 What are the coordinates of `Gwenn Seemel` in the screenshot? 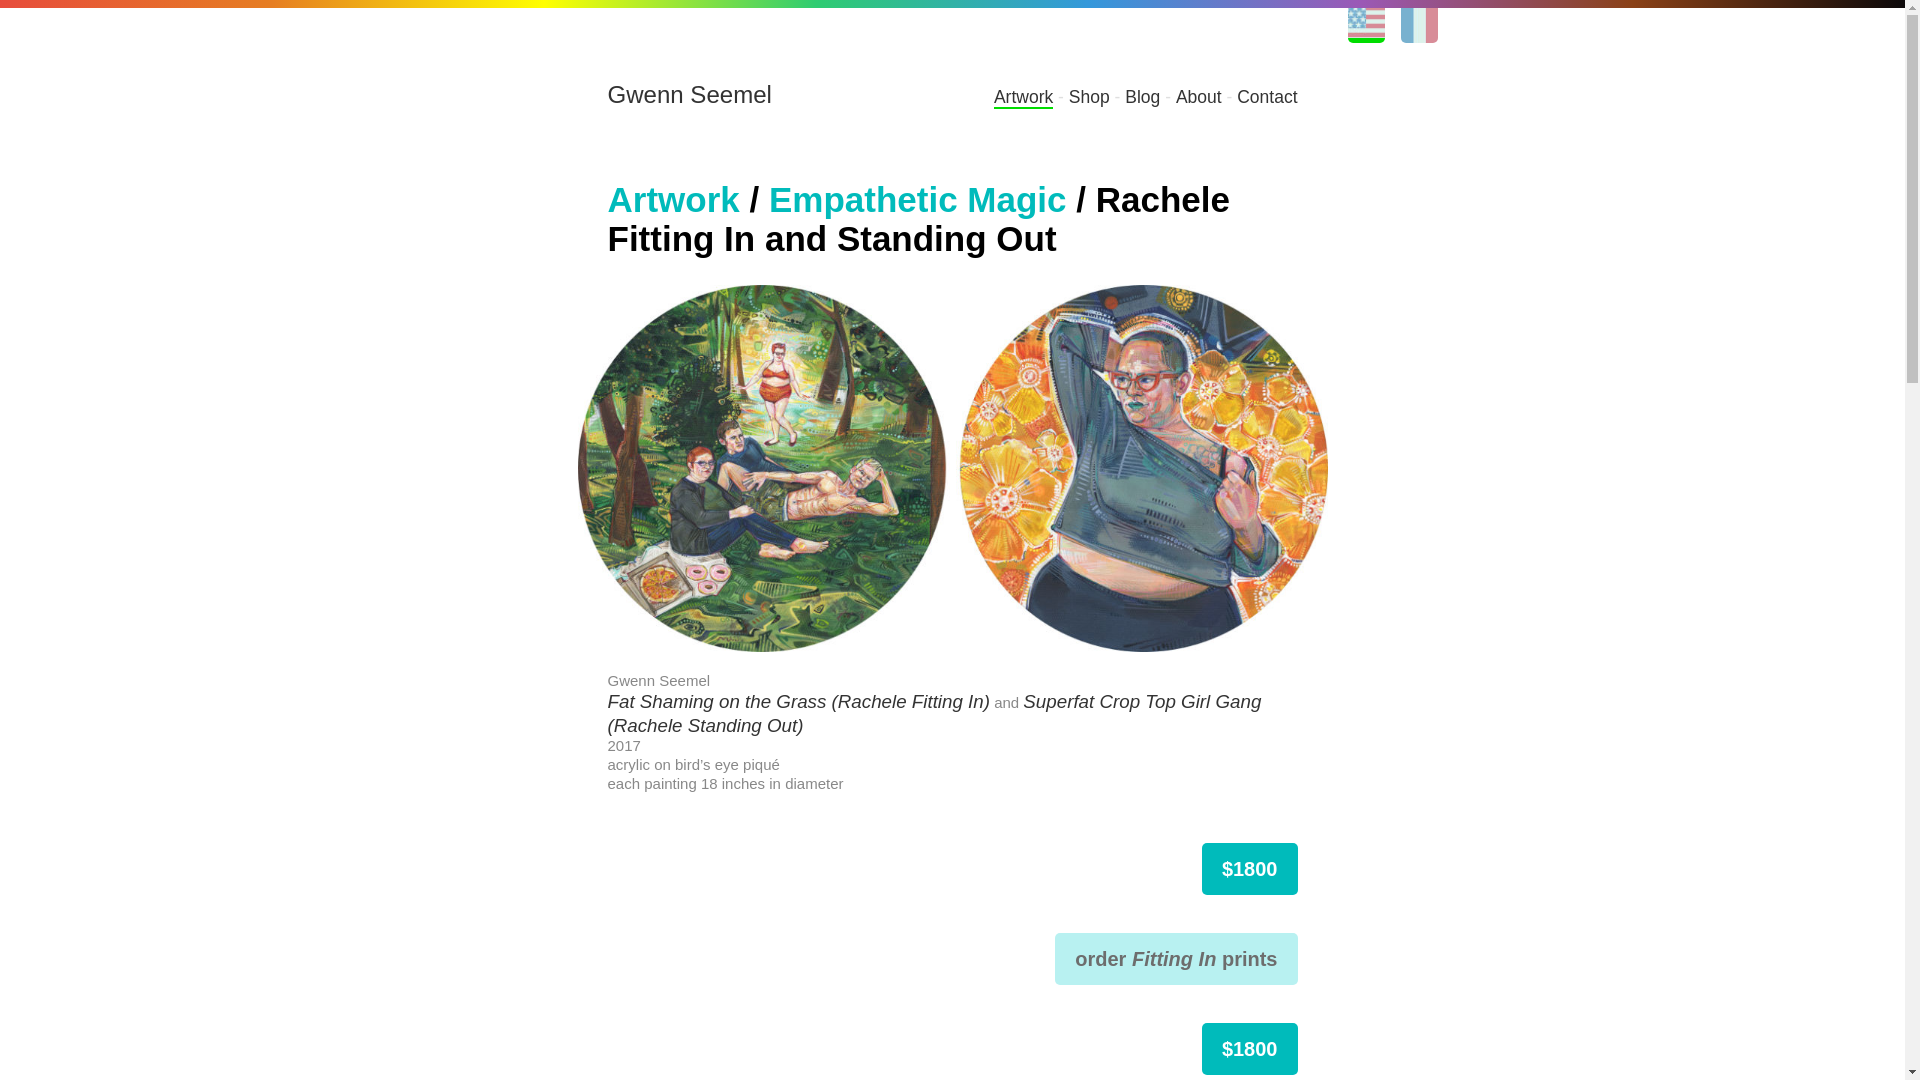 It's located at (690, 94).